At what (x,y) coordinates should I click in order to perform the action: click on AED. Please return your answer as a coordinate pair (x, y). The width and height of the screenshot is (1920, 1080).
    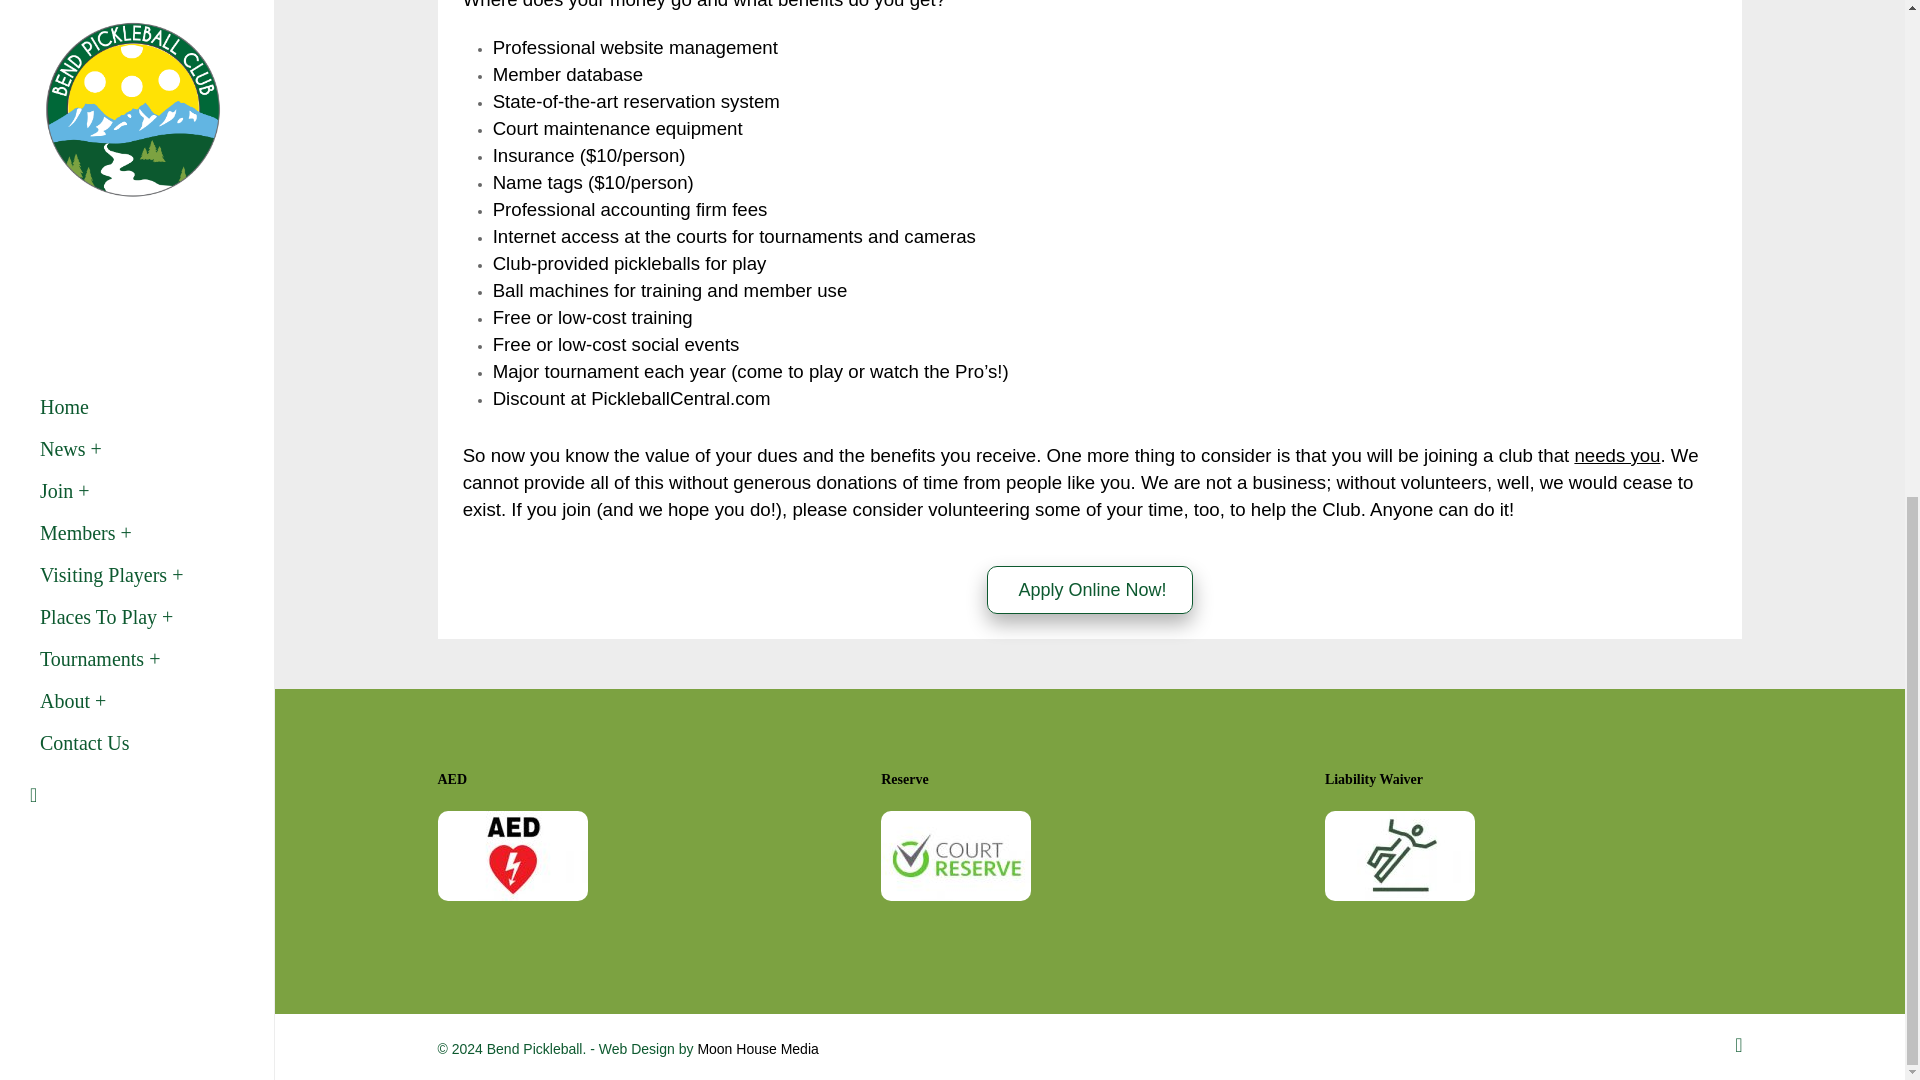
    Looking at the image, I should click on (512, 856).